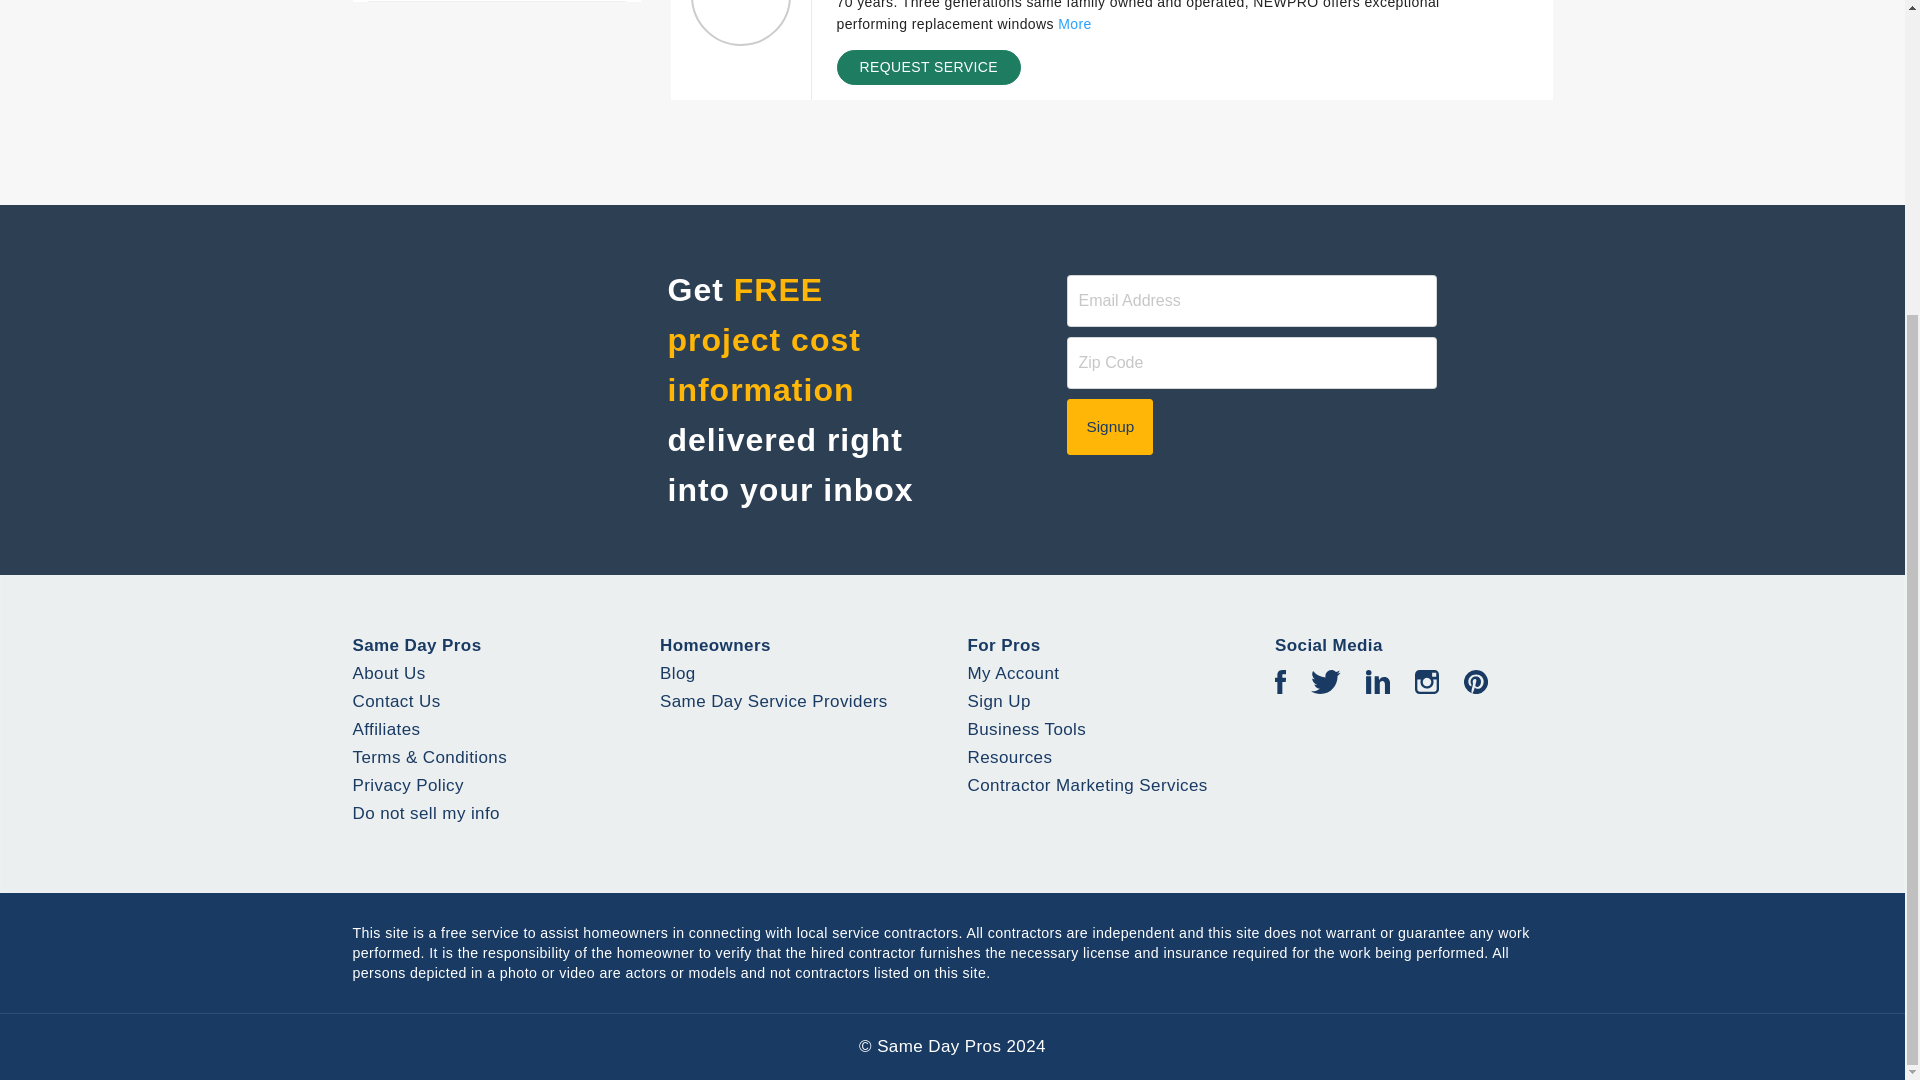  What do you see at coordinates (395, 701) in the screenshot?
I see `Contact Us` at bounding box center [395, 701].